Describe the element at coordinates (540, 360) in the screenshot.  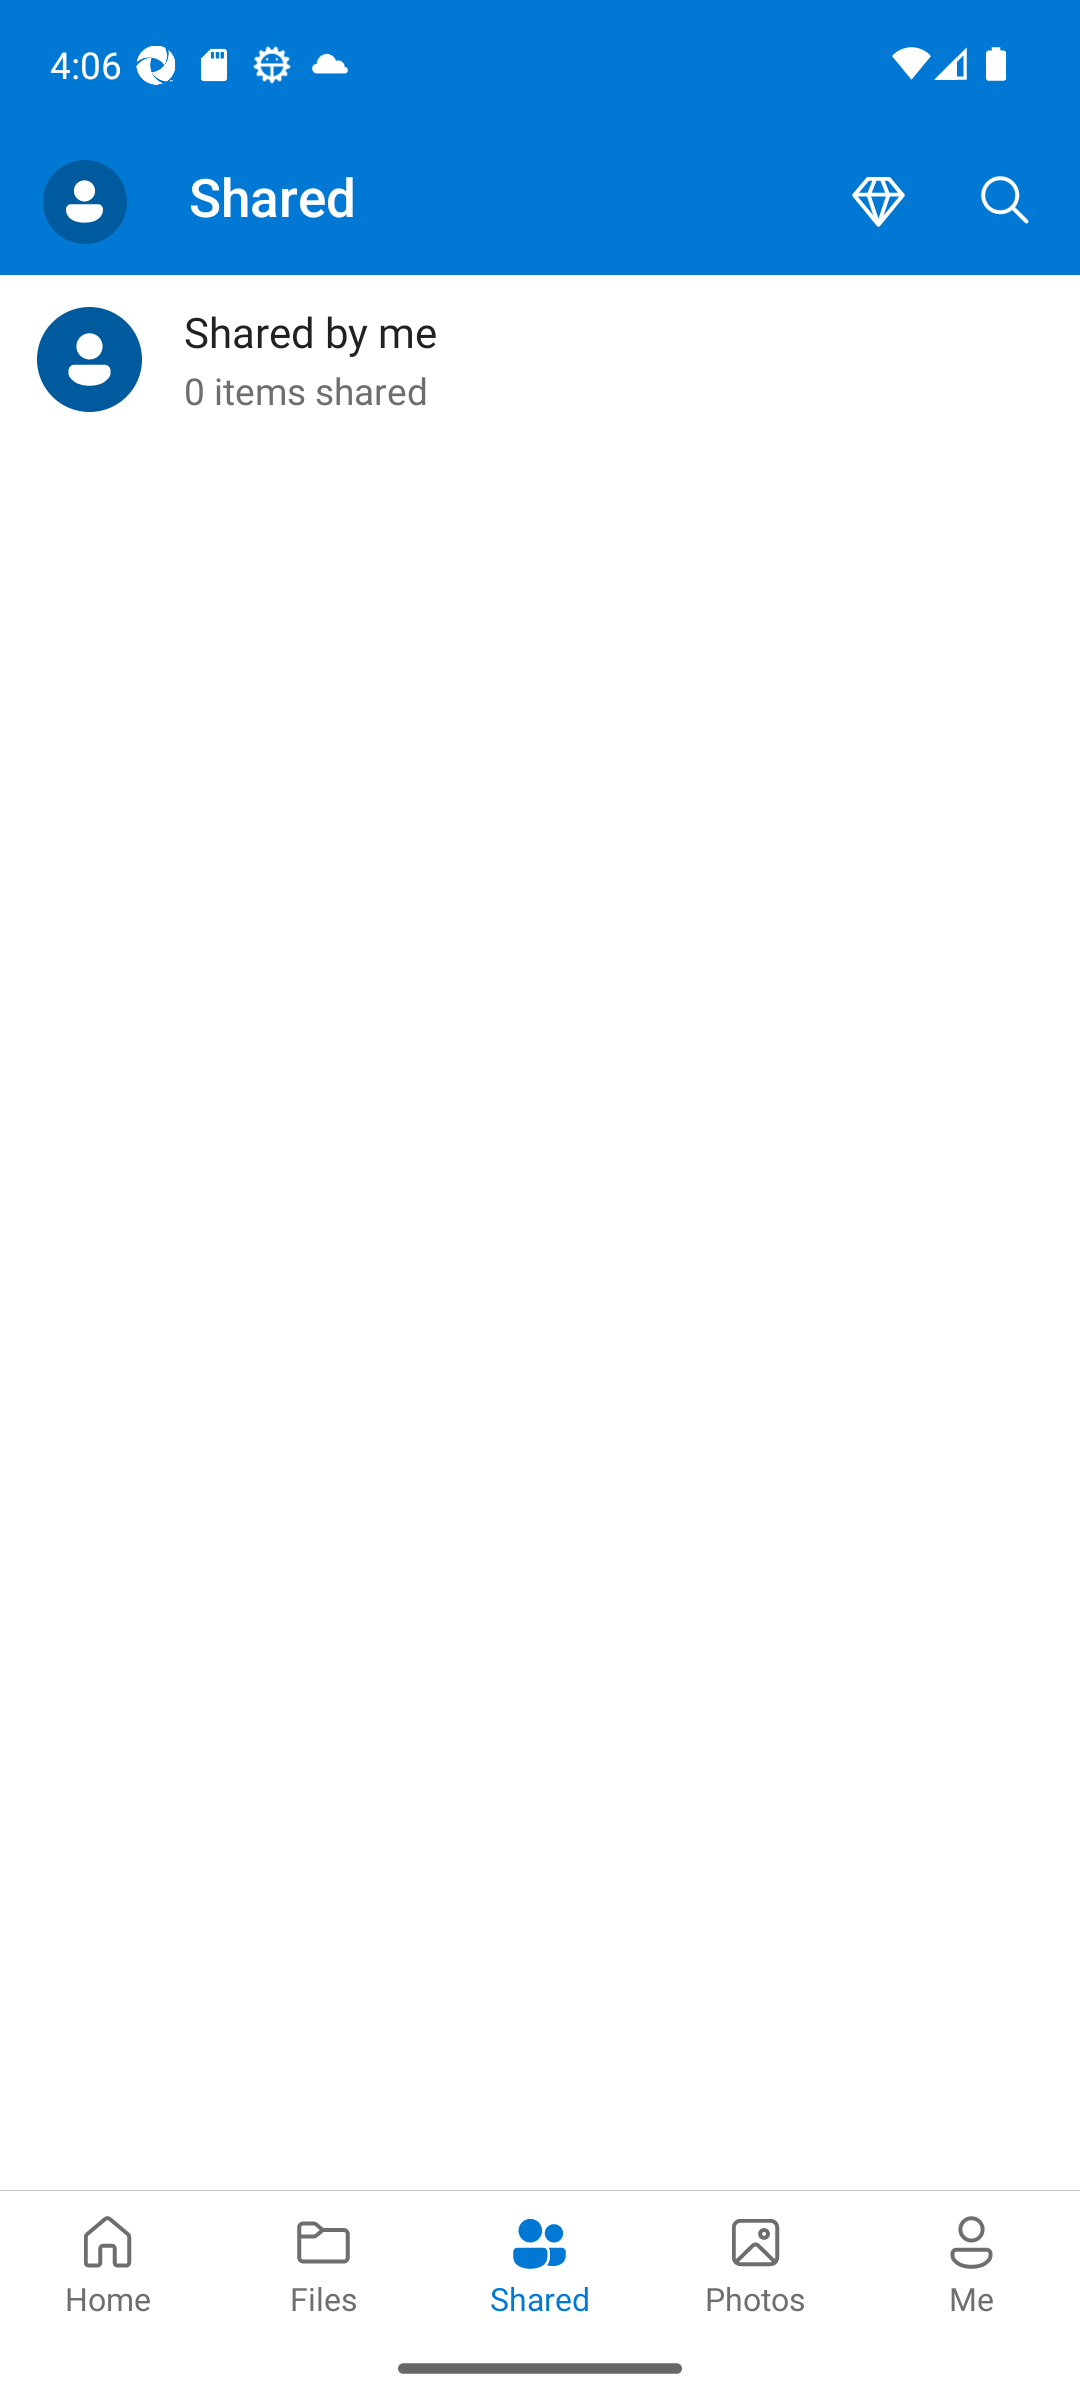
I see `0 Shared by me 0 items shared` at that location.